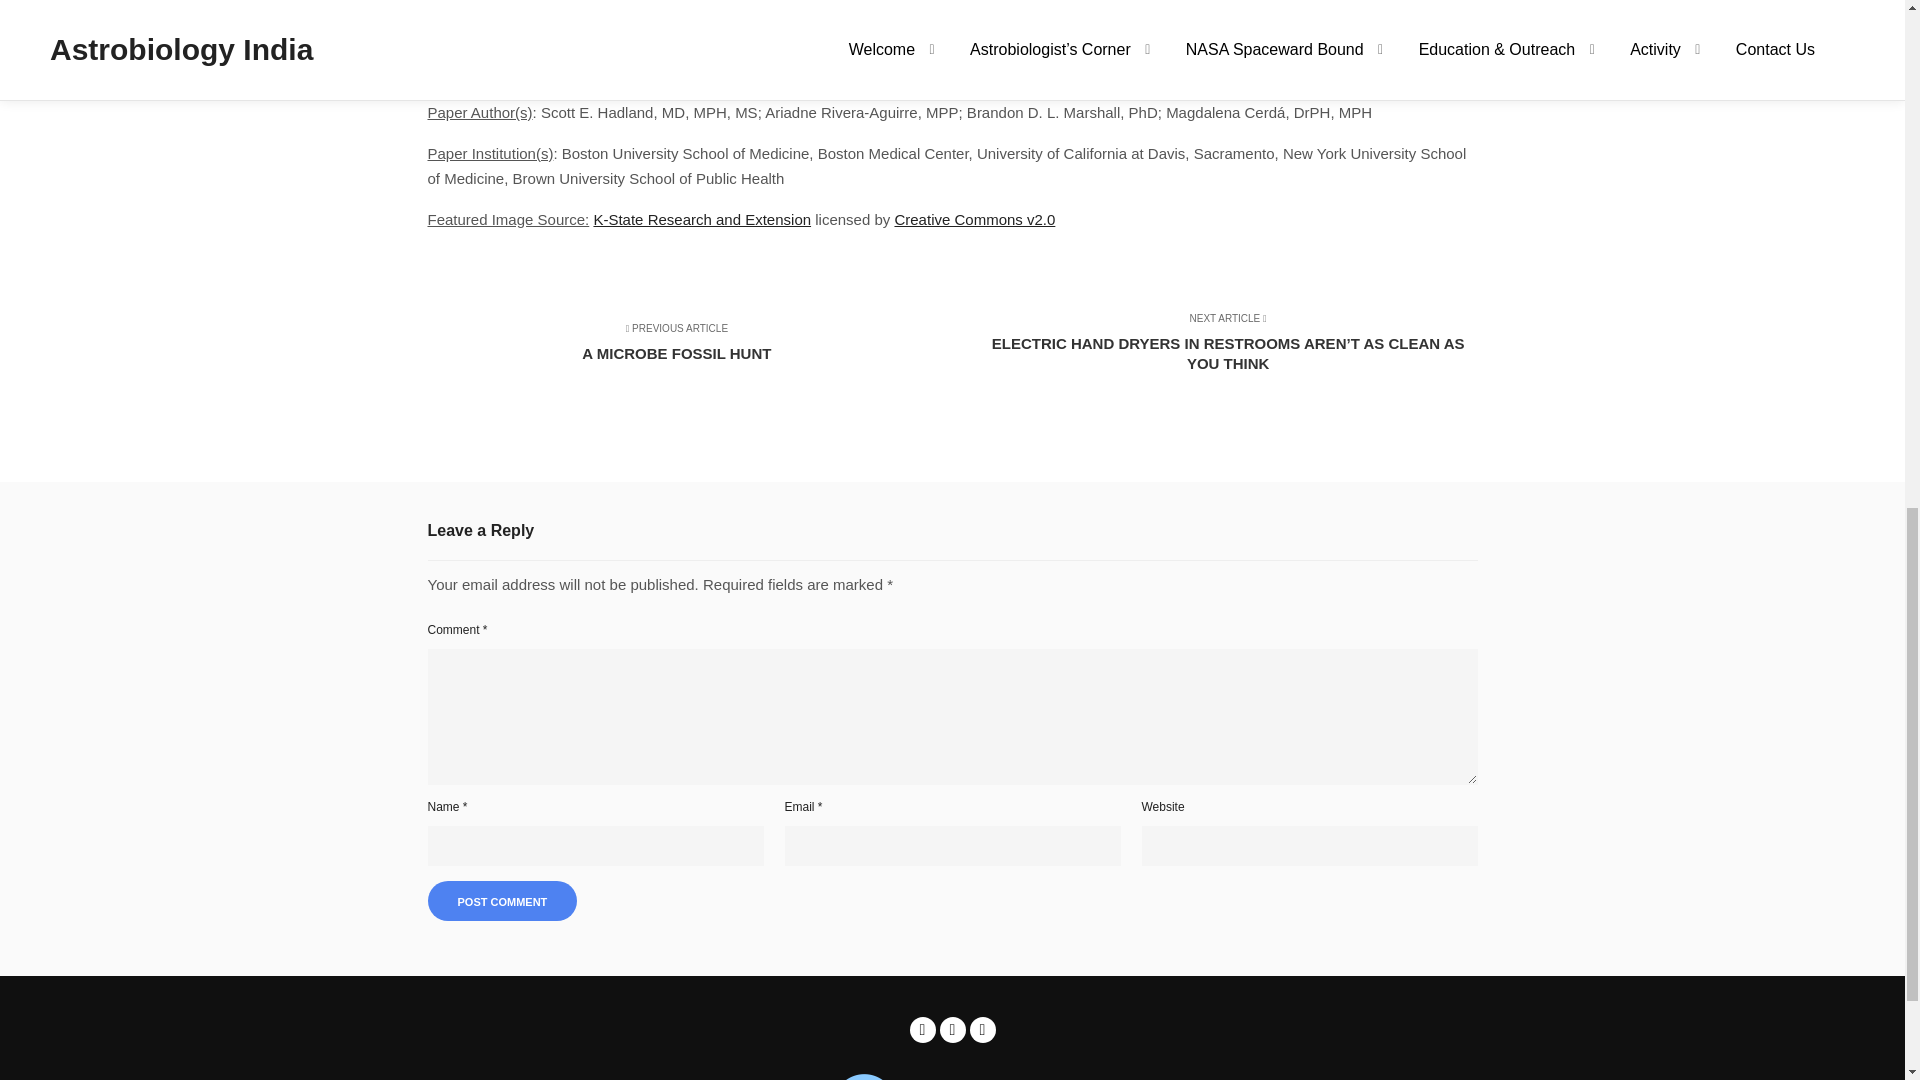 The height and width of the screenshot is (1080, 1920). Describe the element at coordinates (690, 352) in the screenshot. I see `Instagram` at that location.